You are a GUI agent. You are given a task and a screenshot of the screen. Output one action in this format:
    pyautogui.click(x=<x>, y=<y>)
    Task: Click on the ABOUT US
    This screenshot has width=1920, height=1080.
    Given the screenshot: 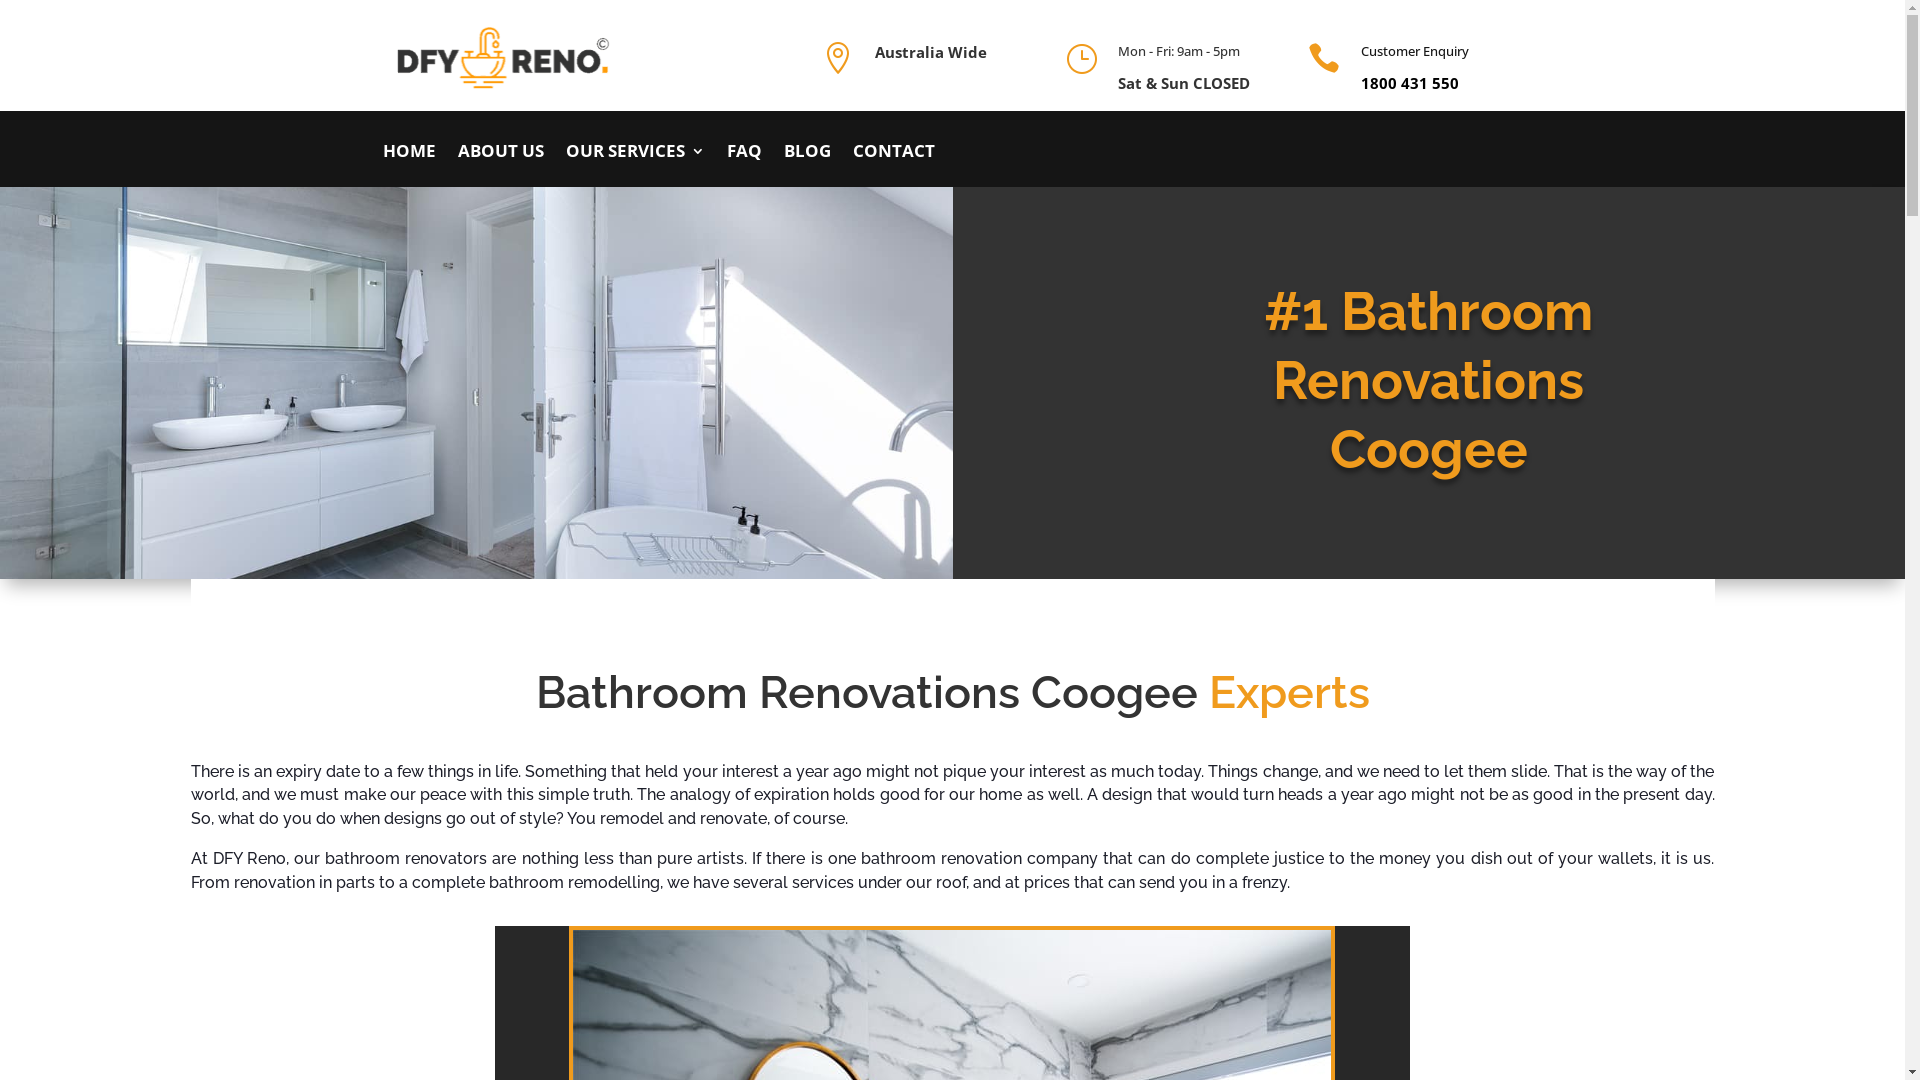 What is the action you would take?
    pyautogui.click(x=501, y=165)
    